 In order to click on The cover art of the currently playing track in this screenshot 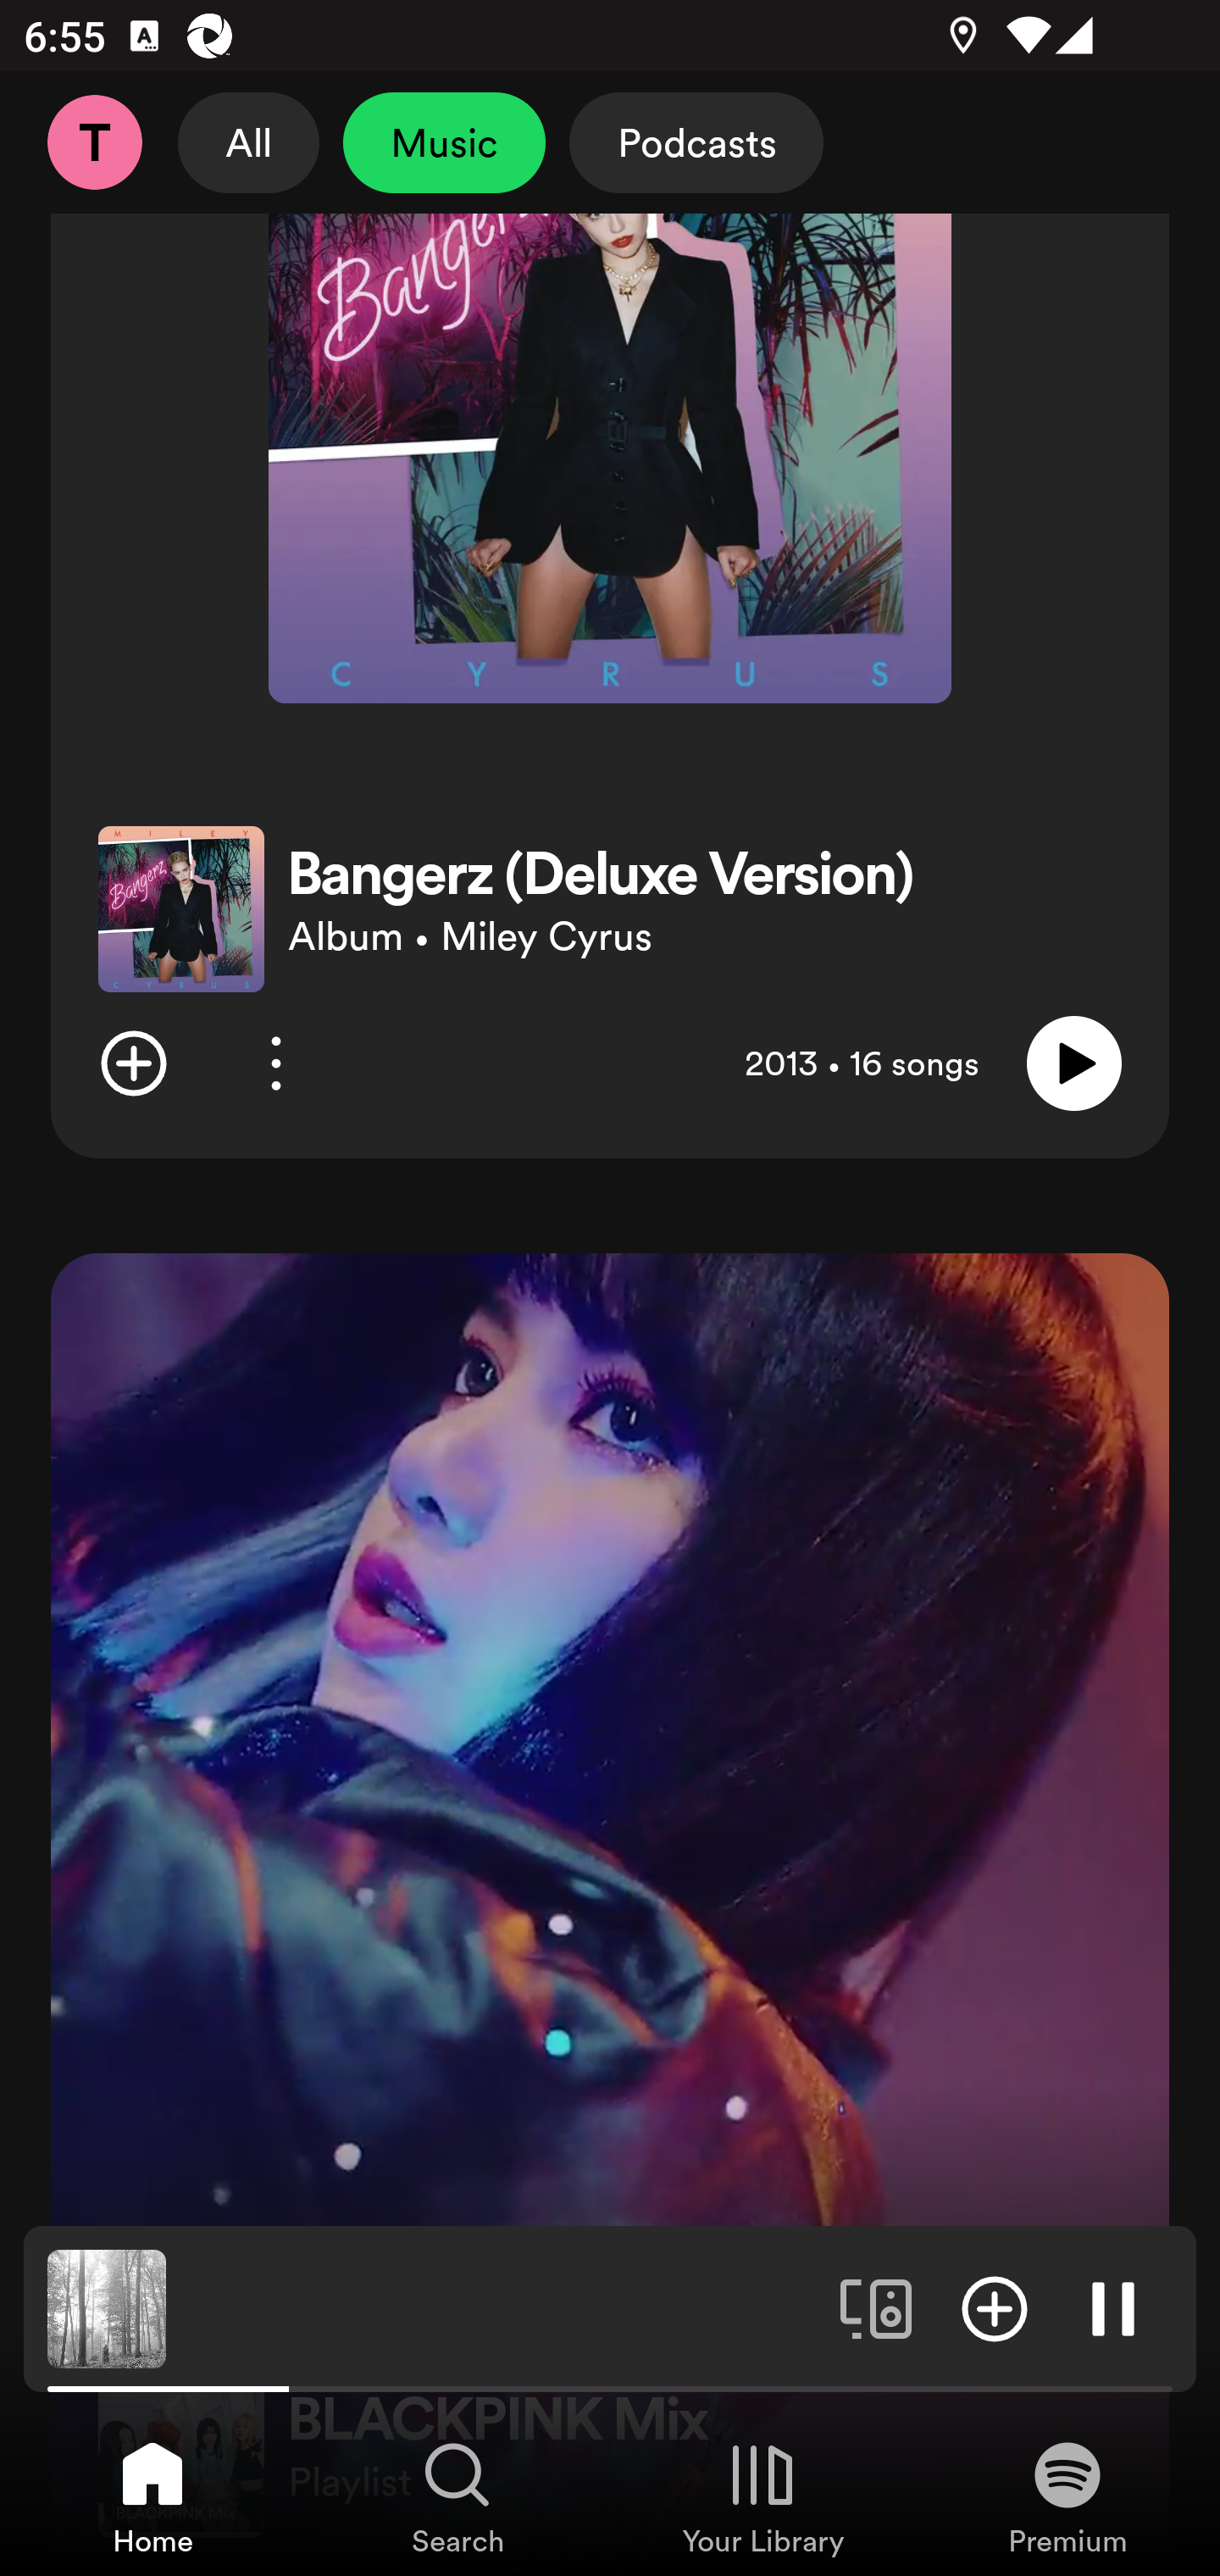, I will do `click(107, 2307)`.